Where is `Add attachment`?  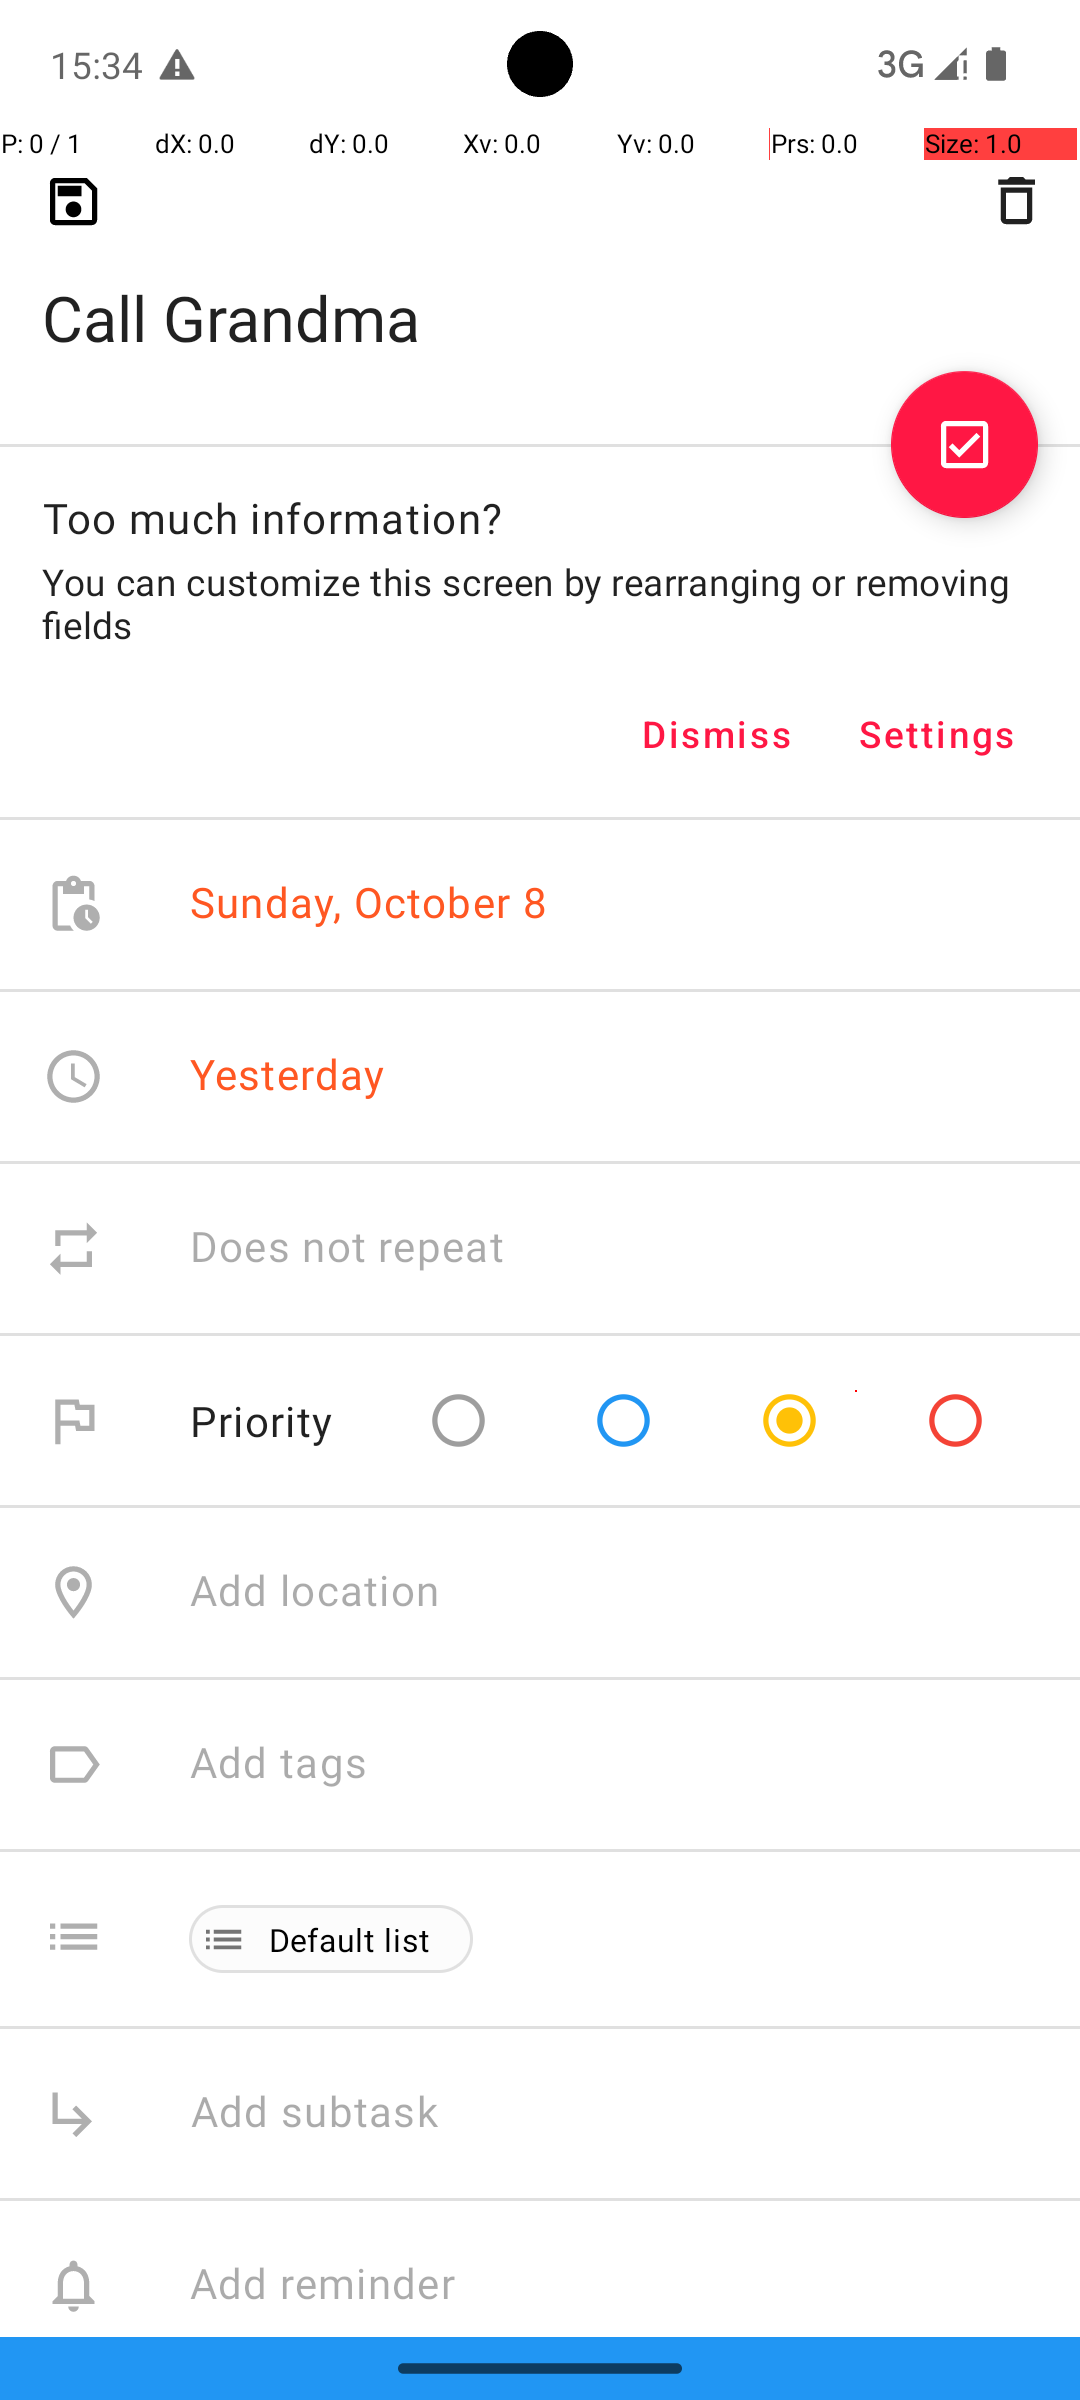
Add attachment is located at coordinates (634, 2458).